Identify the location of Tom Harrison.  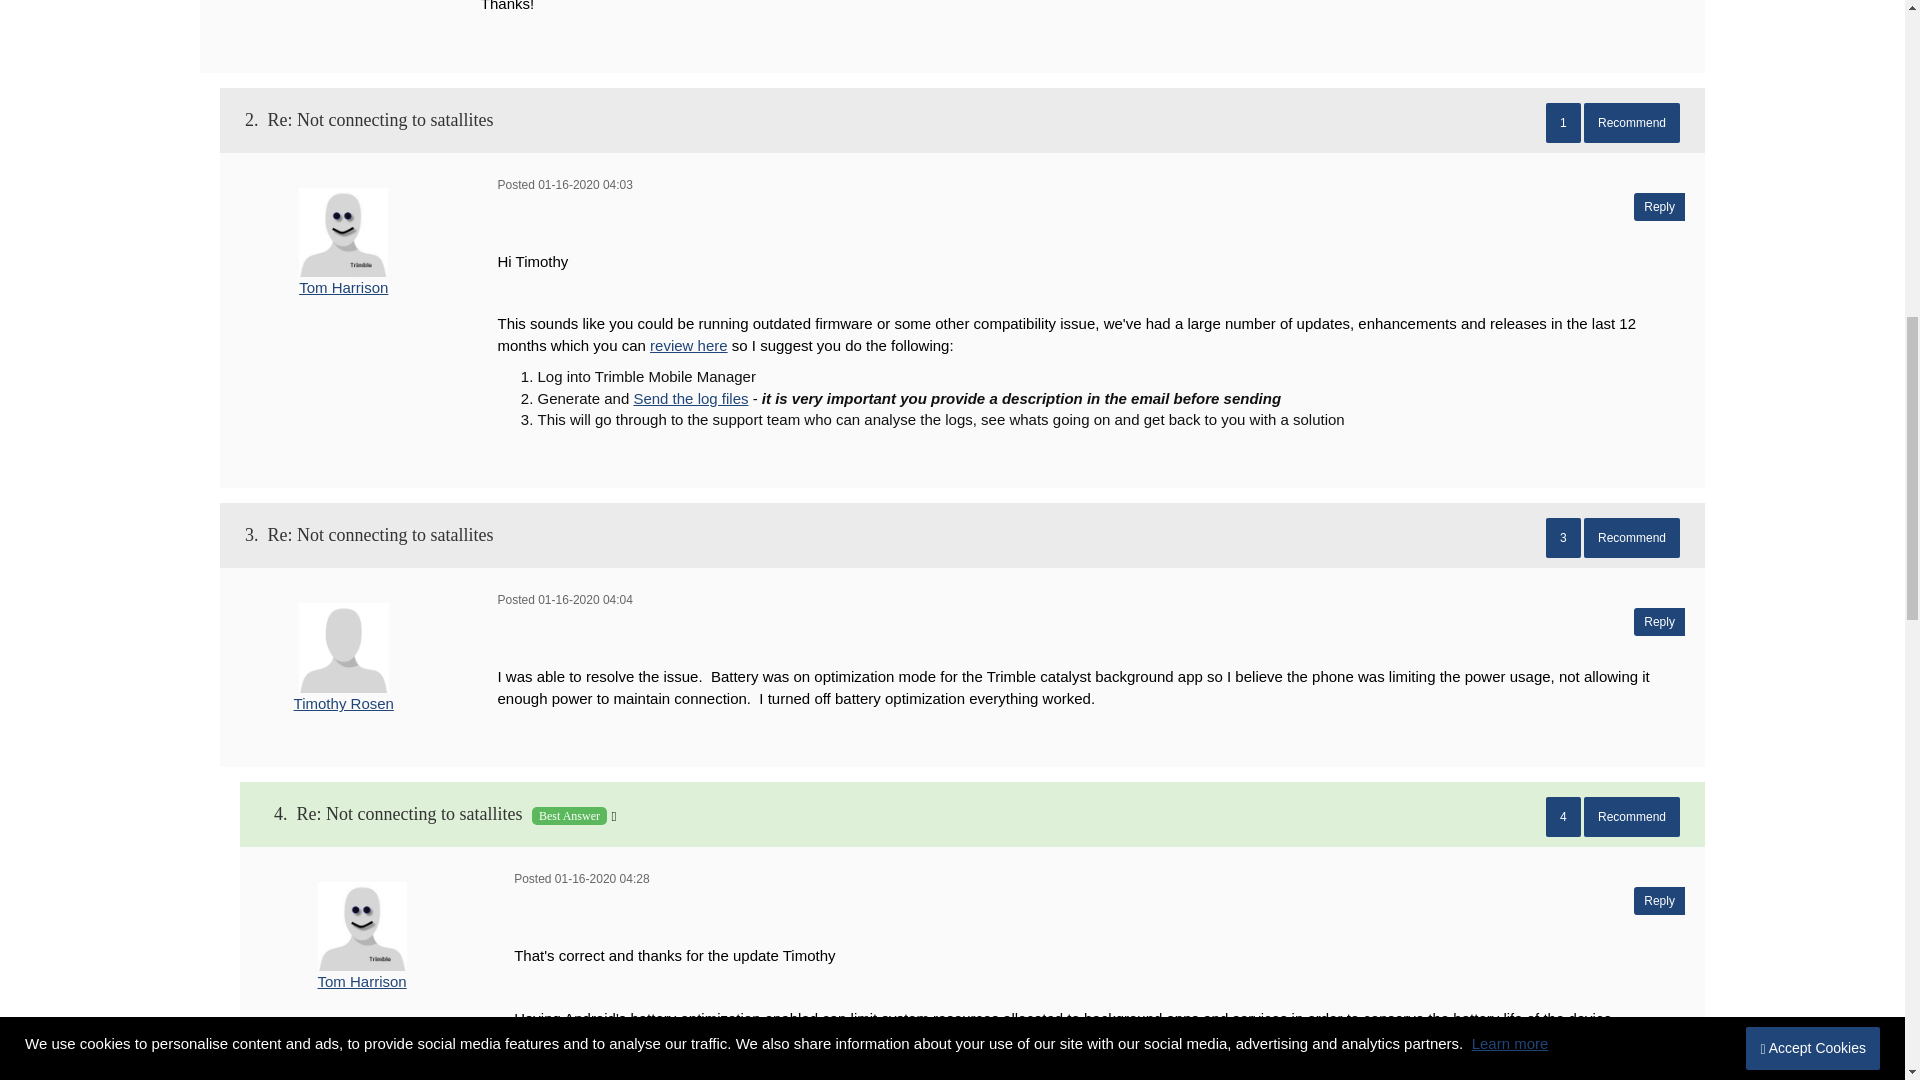
(343, 232).